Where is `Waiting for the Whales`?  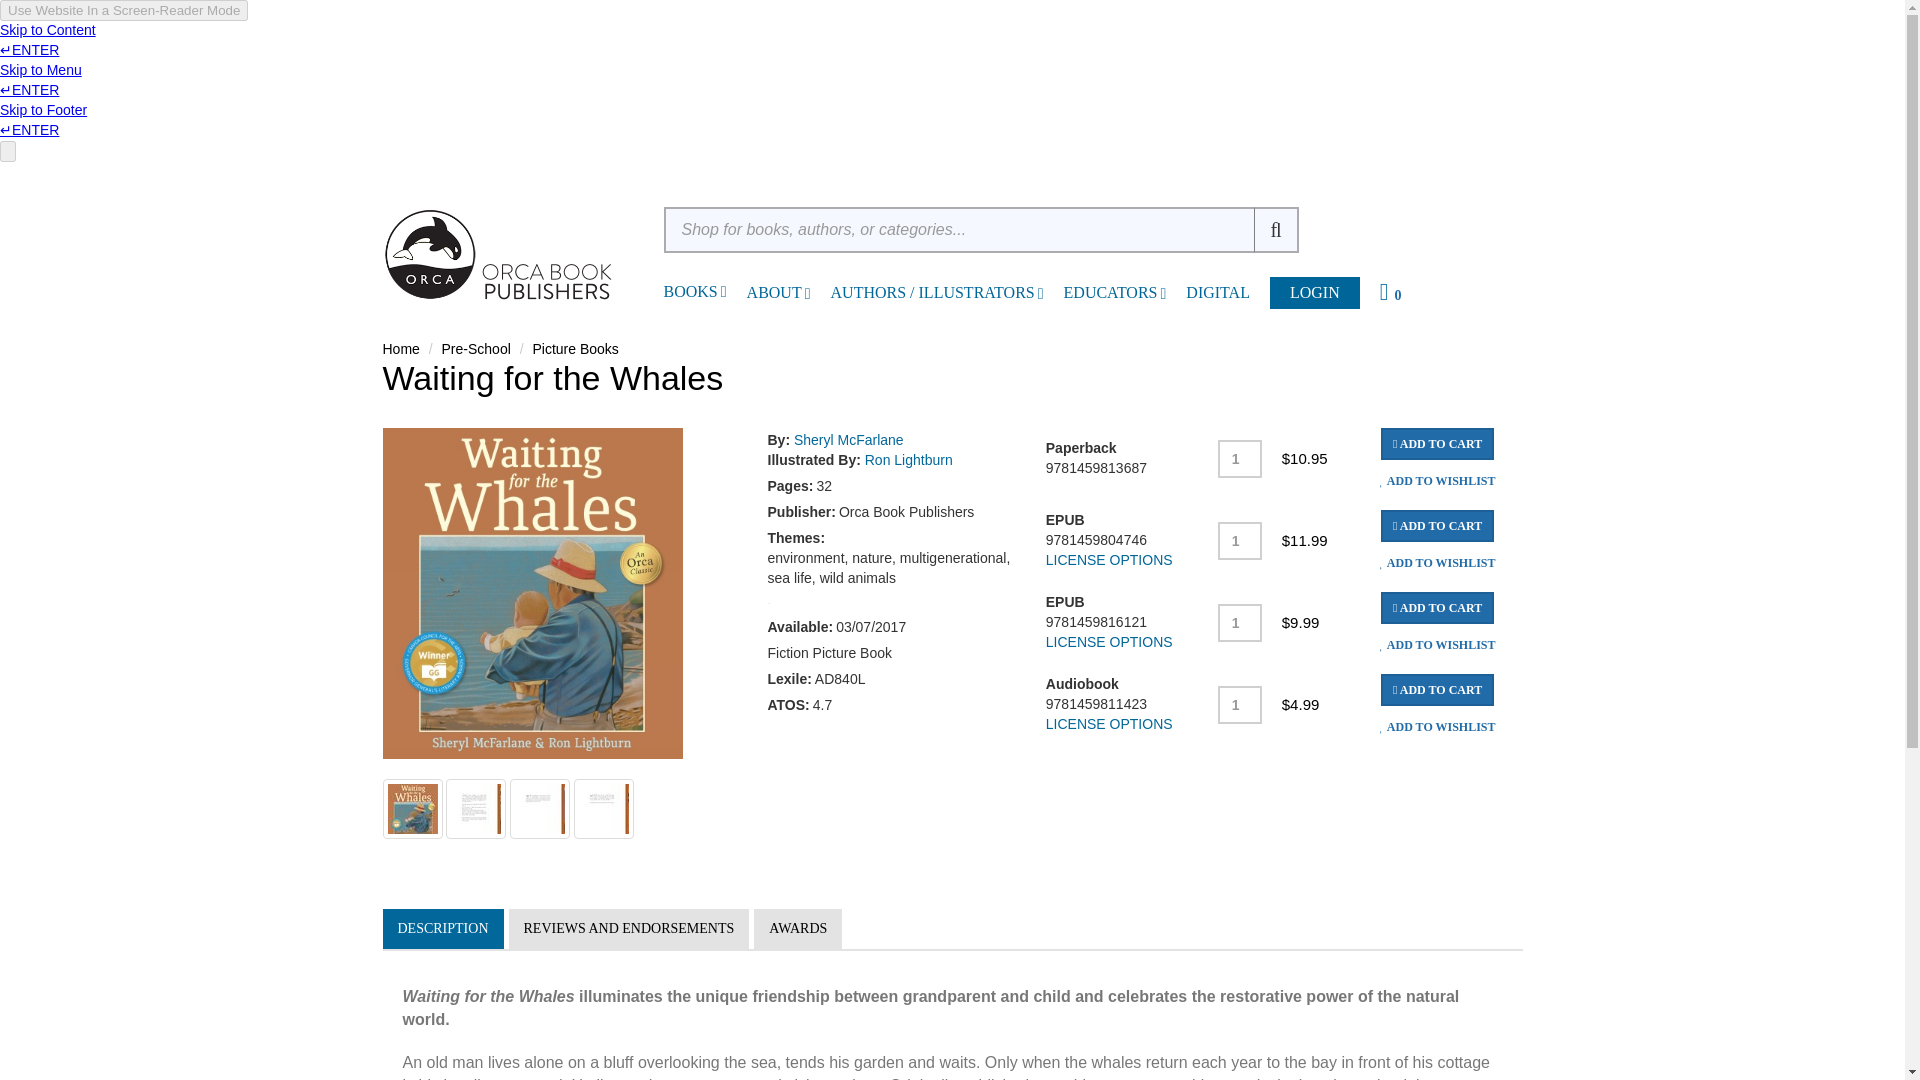
Waiting for the Whales is located at coordinates (412, 808).